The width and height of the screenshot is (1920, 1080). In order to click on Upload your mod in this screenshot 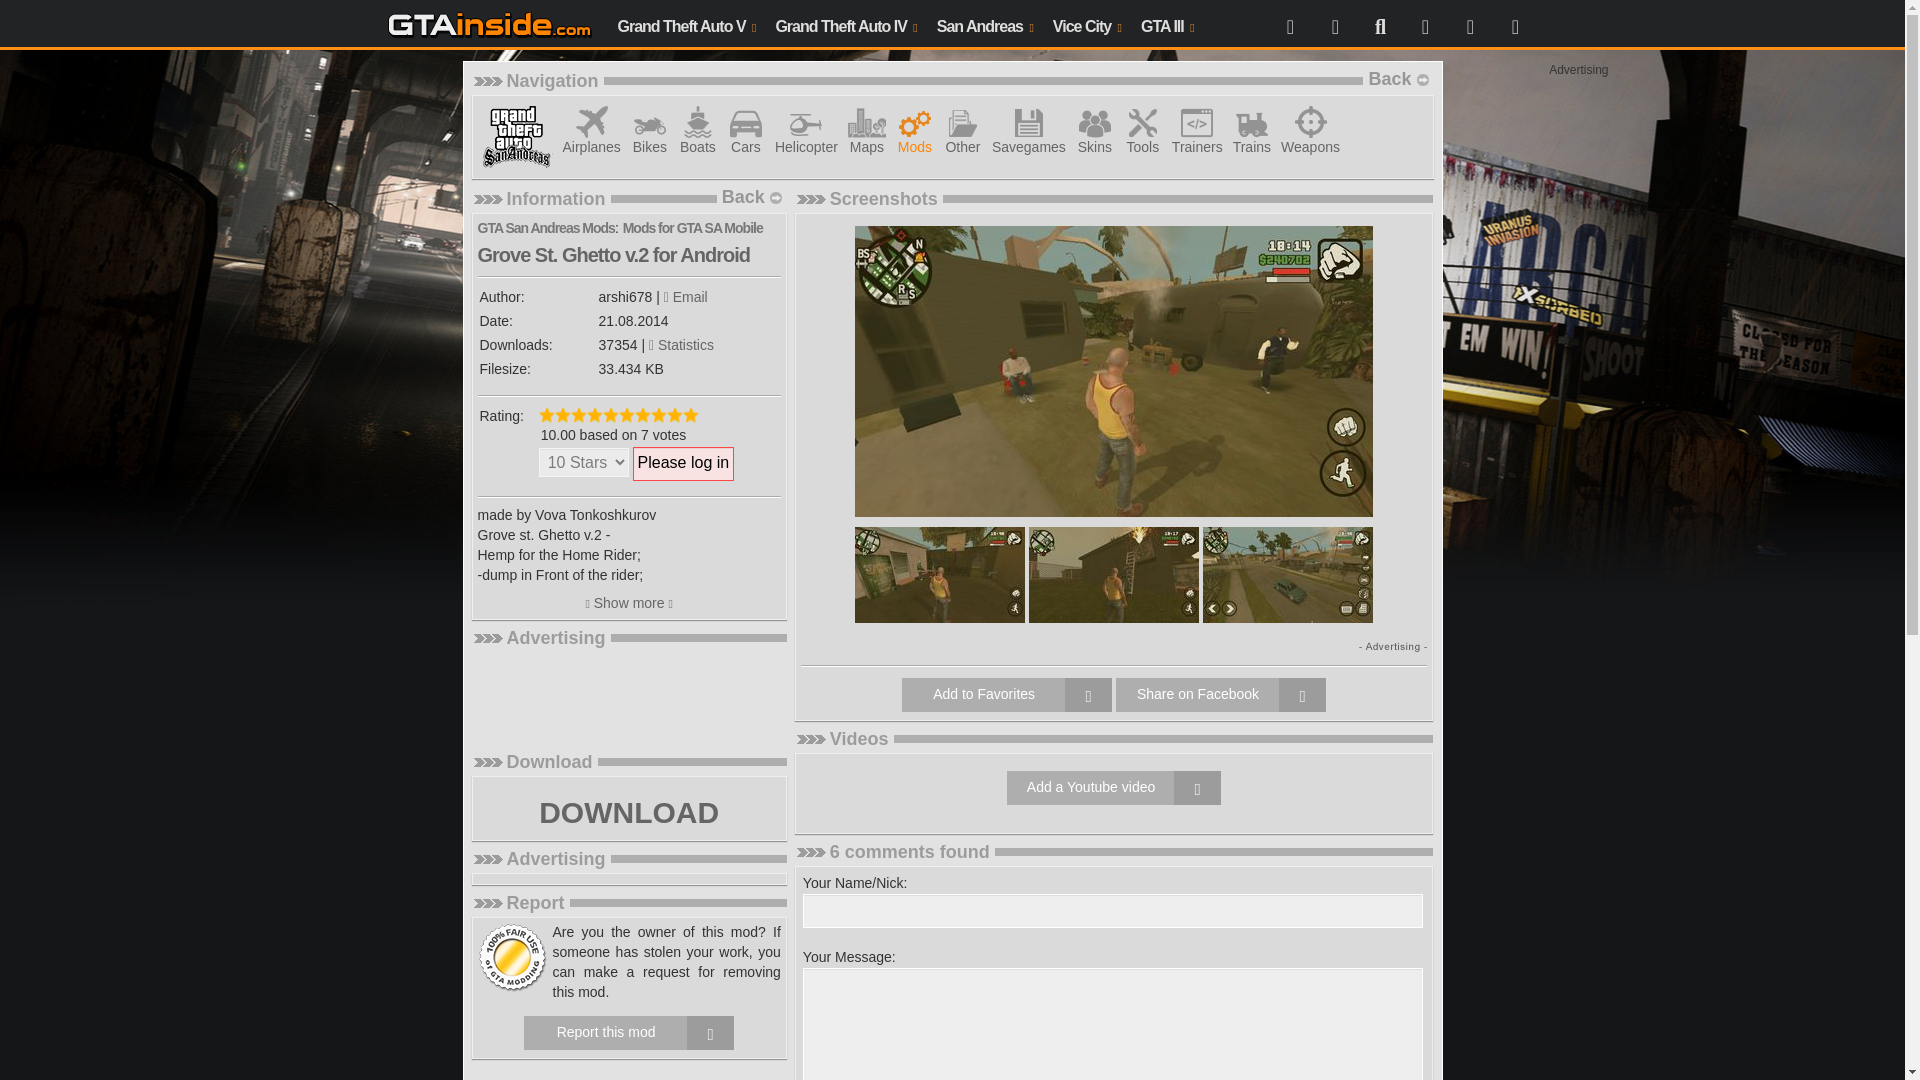, I will do `click(1424, 24)`.